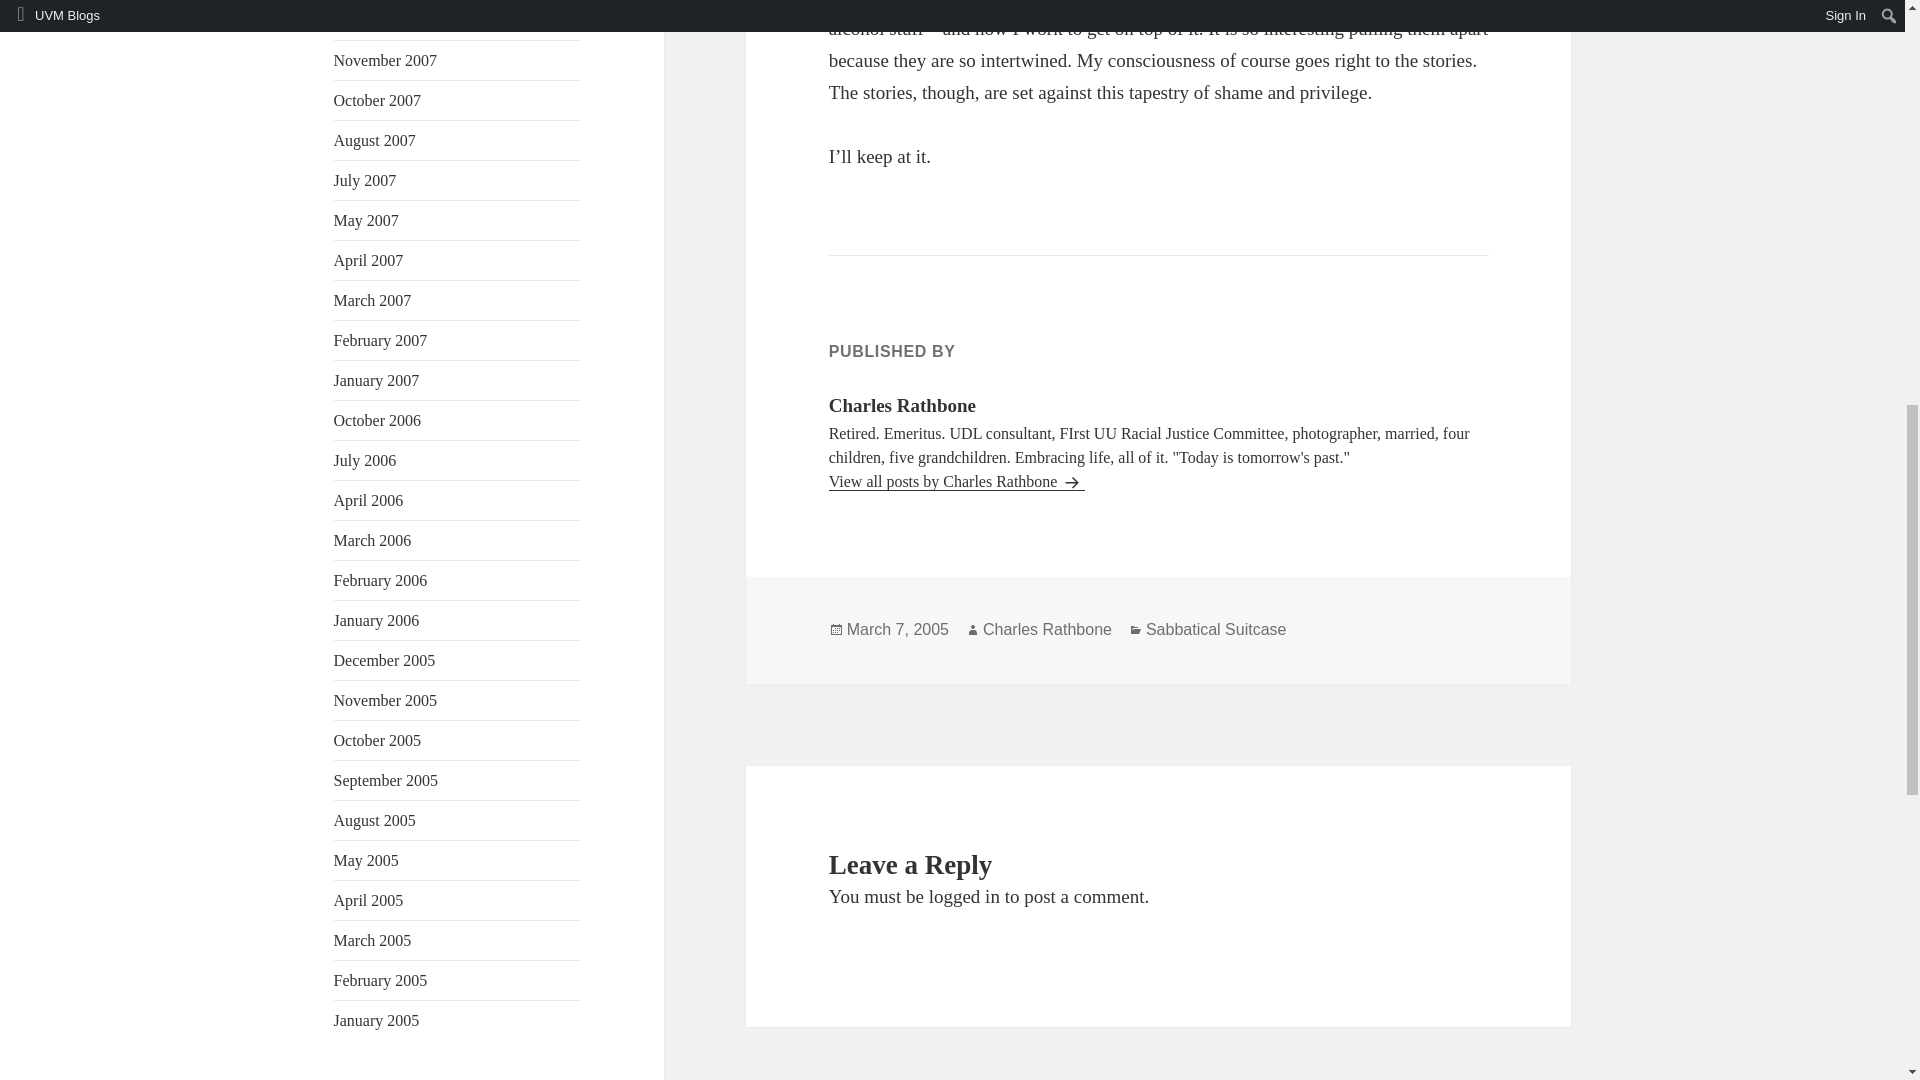  I want to click on April 2006, so click(368, 500).